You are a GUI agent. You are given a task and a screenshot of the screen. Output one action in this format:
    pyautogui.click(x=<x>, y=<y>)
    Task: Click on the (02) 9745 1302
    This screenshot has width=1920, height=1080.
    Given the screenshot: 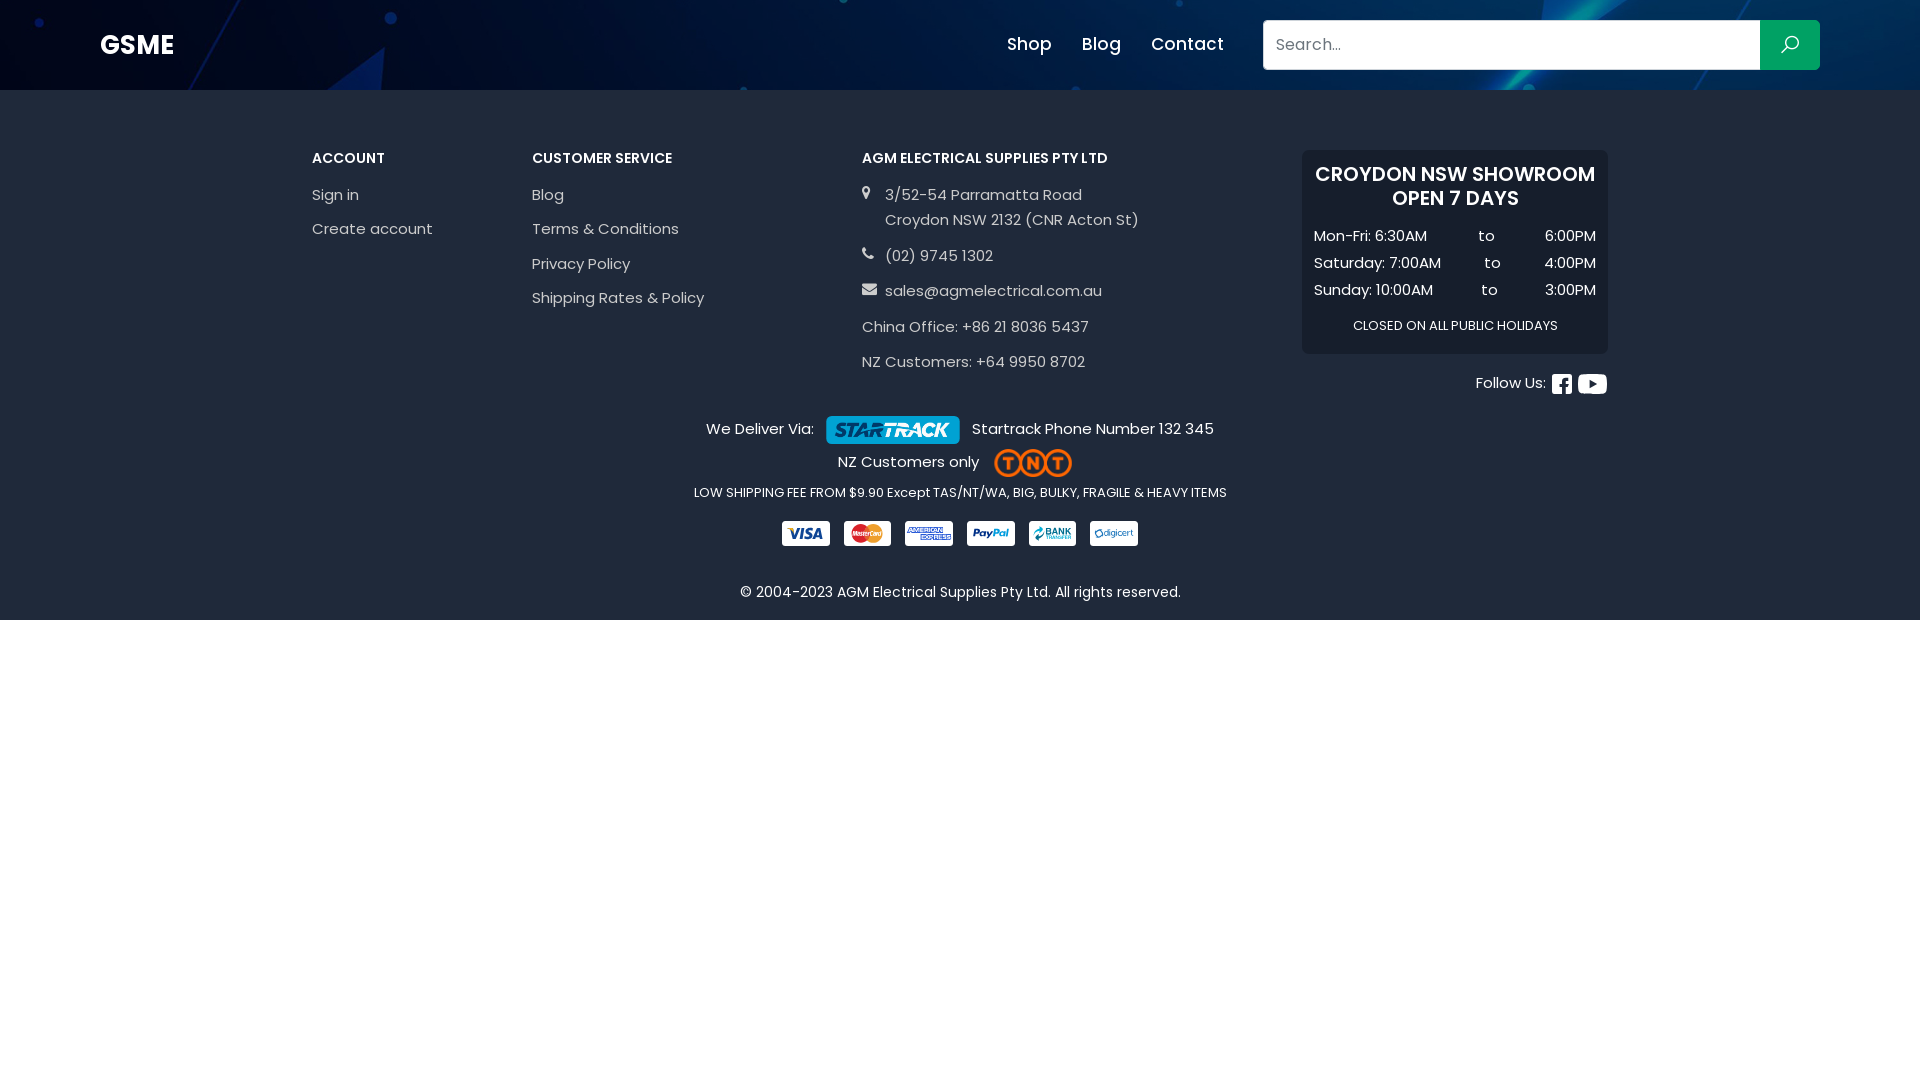 What is the action you would take?
    pyautogui.click(x=939, y=256)
    